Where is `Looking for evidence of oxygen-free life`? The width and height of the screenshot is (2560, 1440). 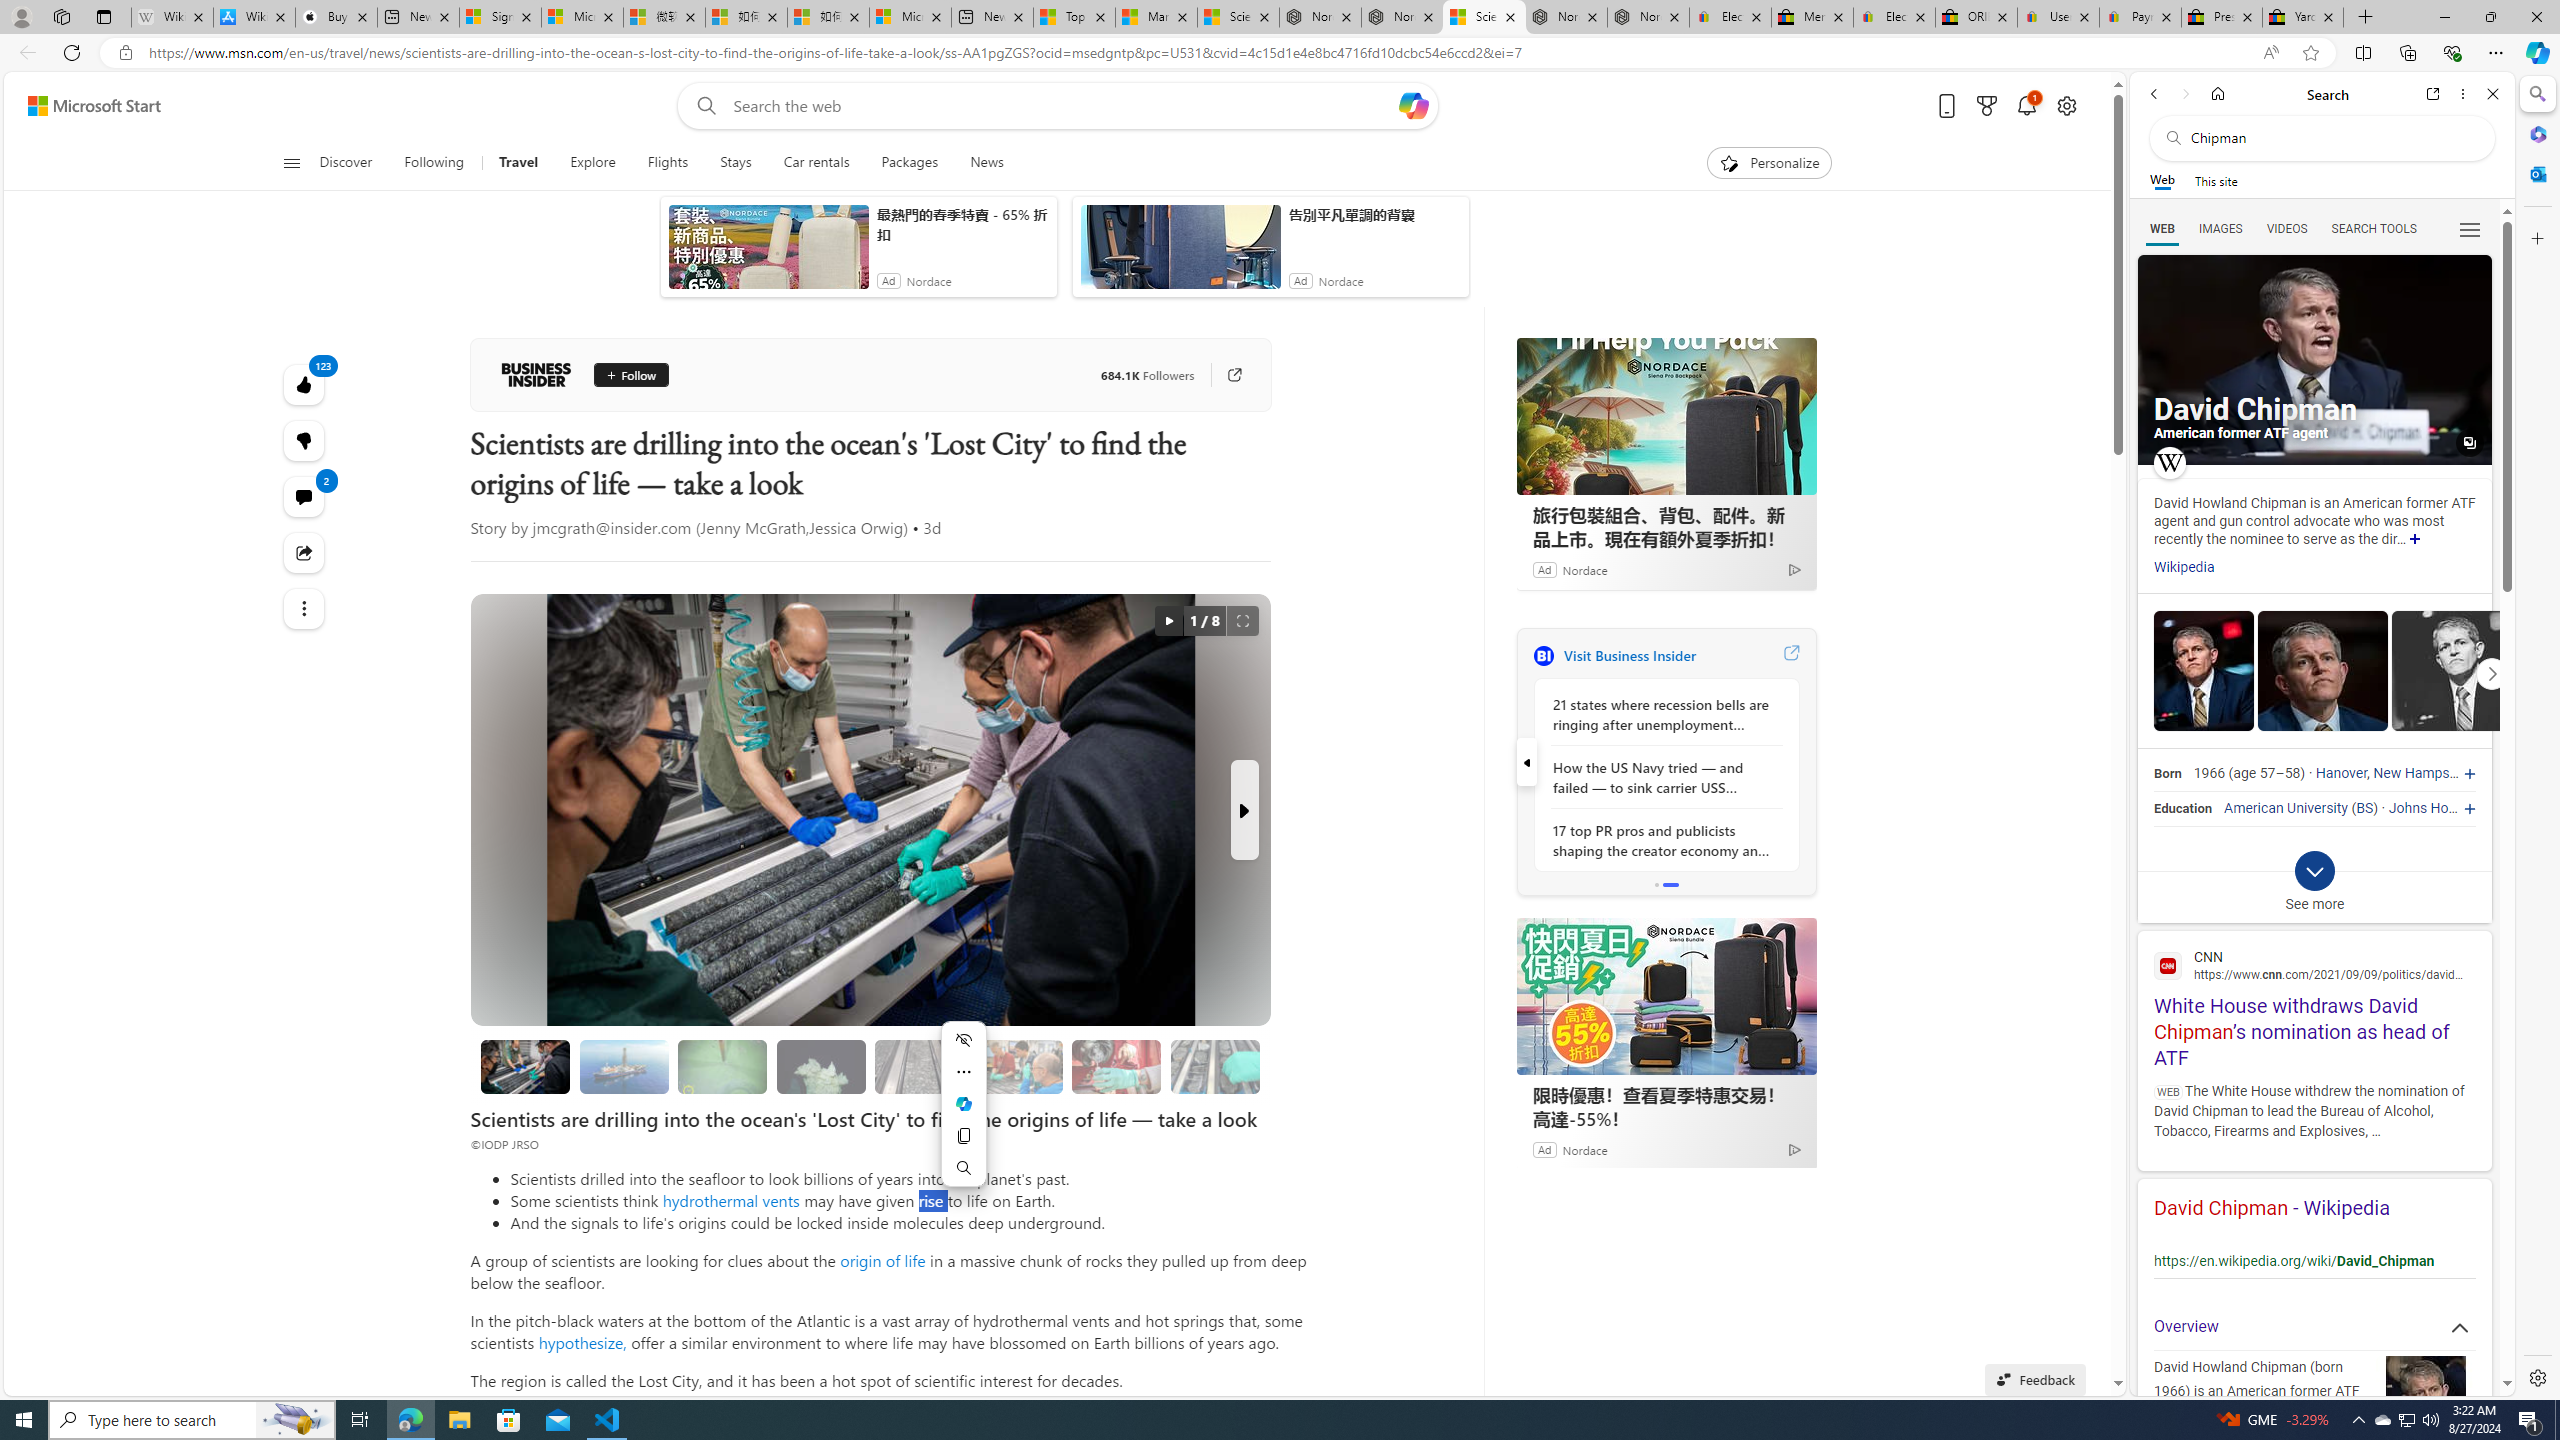
Looking for evidence of oxygen-free life is located at coordinates (1017, 1066).